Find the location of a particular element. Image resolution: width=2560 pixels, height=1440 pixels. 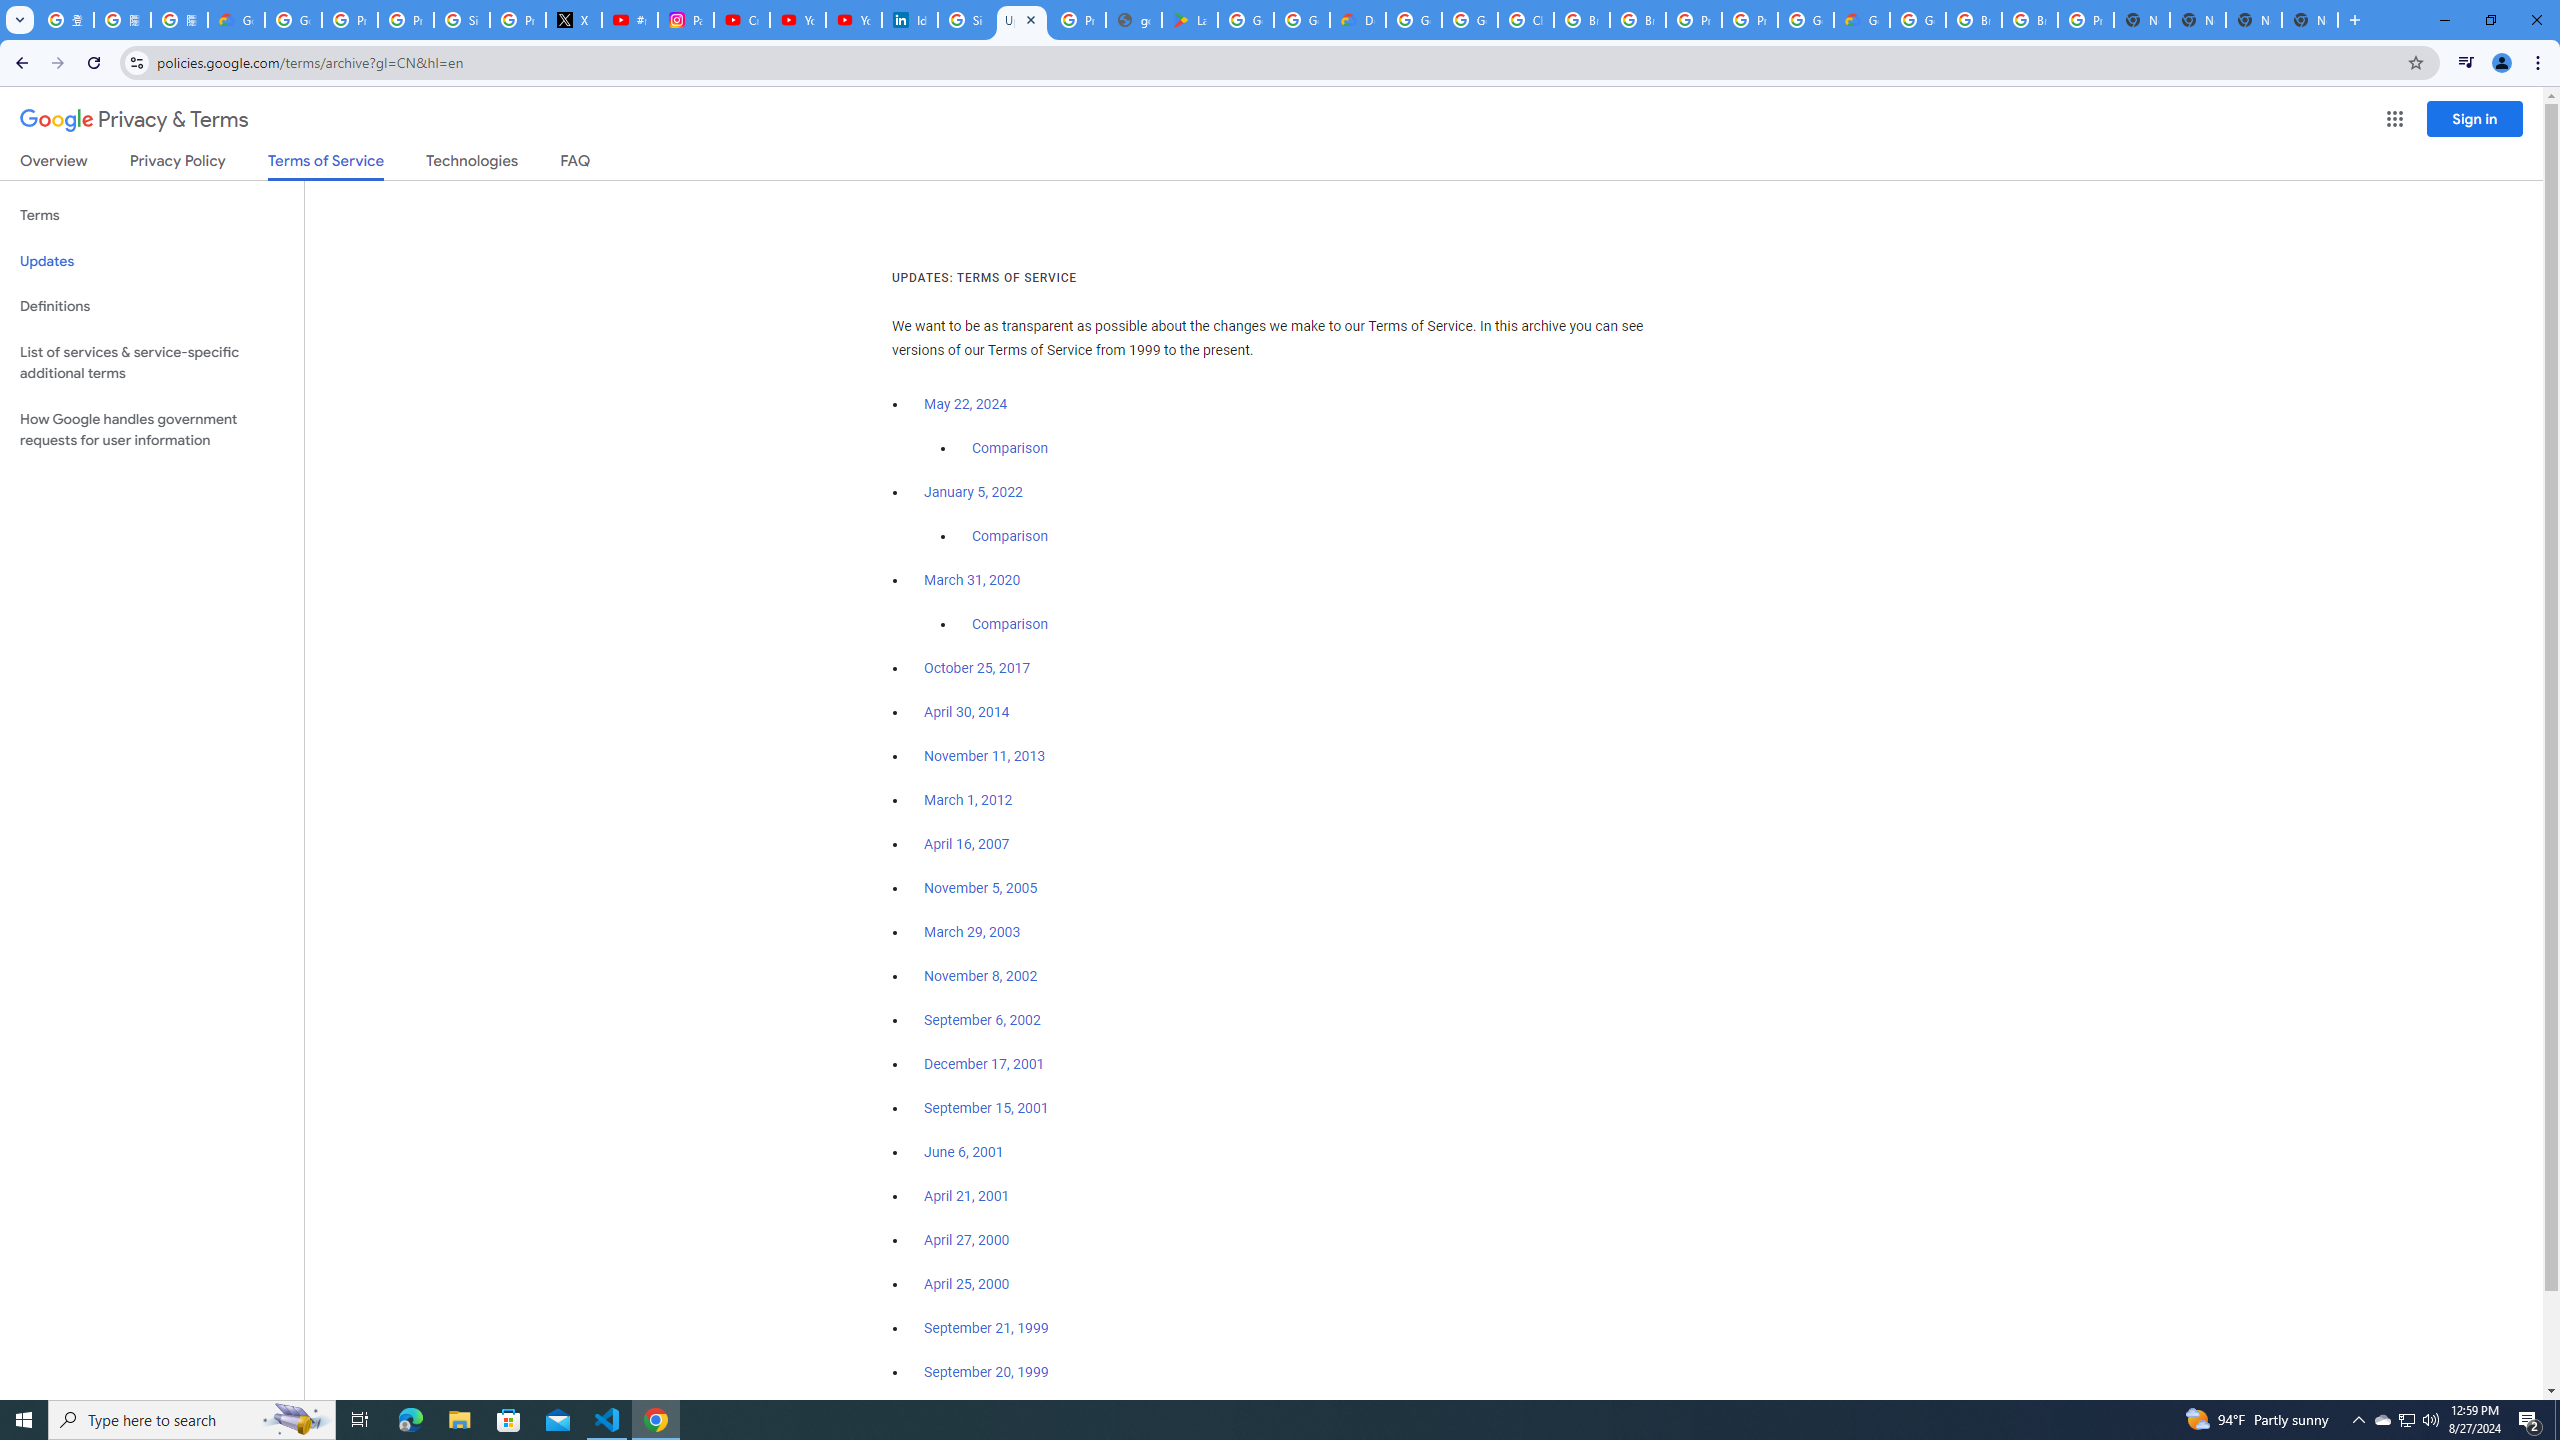

Google Cloud Privacy Notice is located at coordinates (236, 20).